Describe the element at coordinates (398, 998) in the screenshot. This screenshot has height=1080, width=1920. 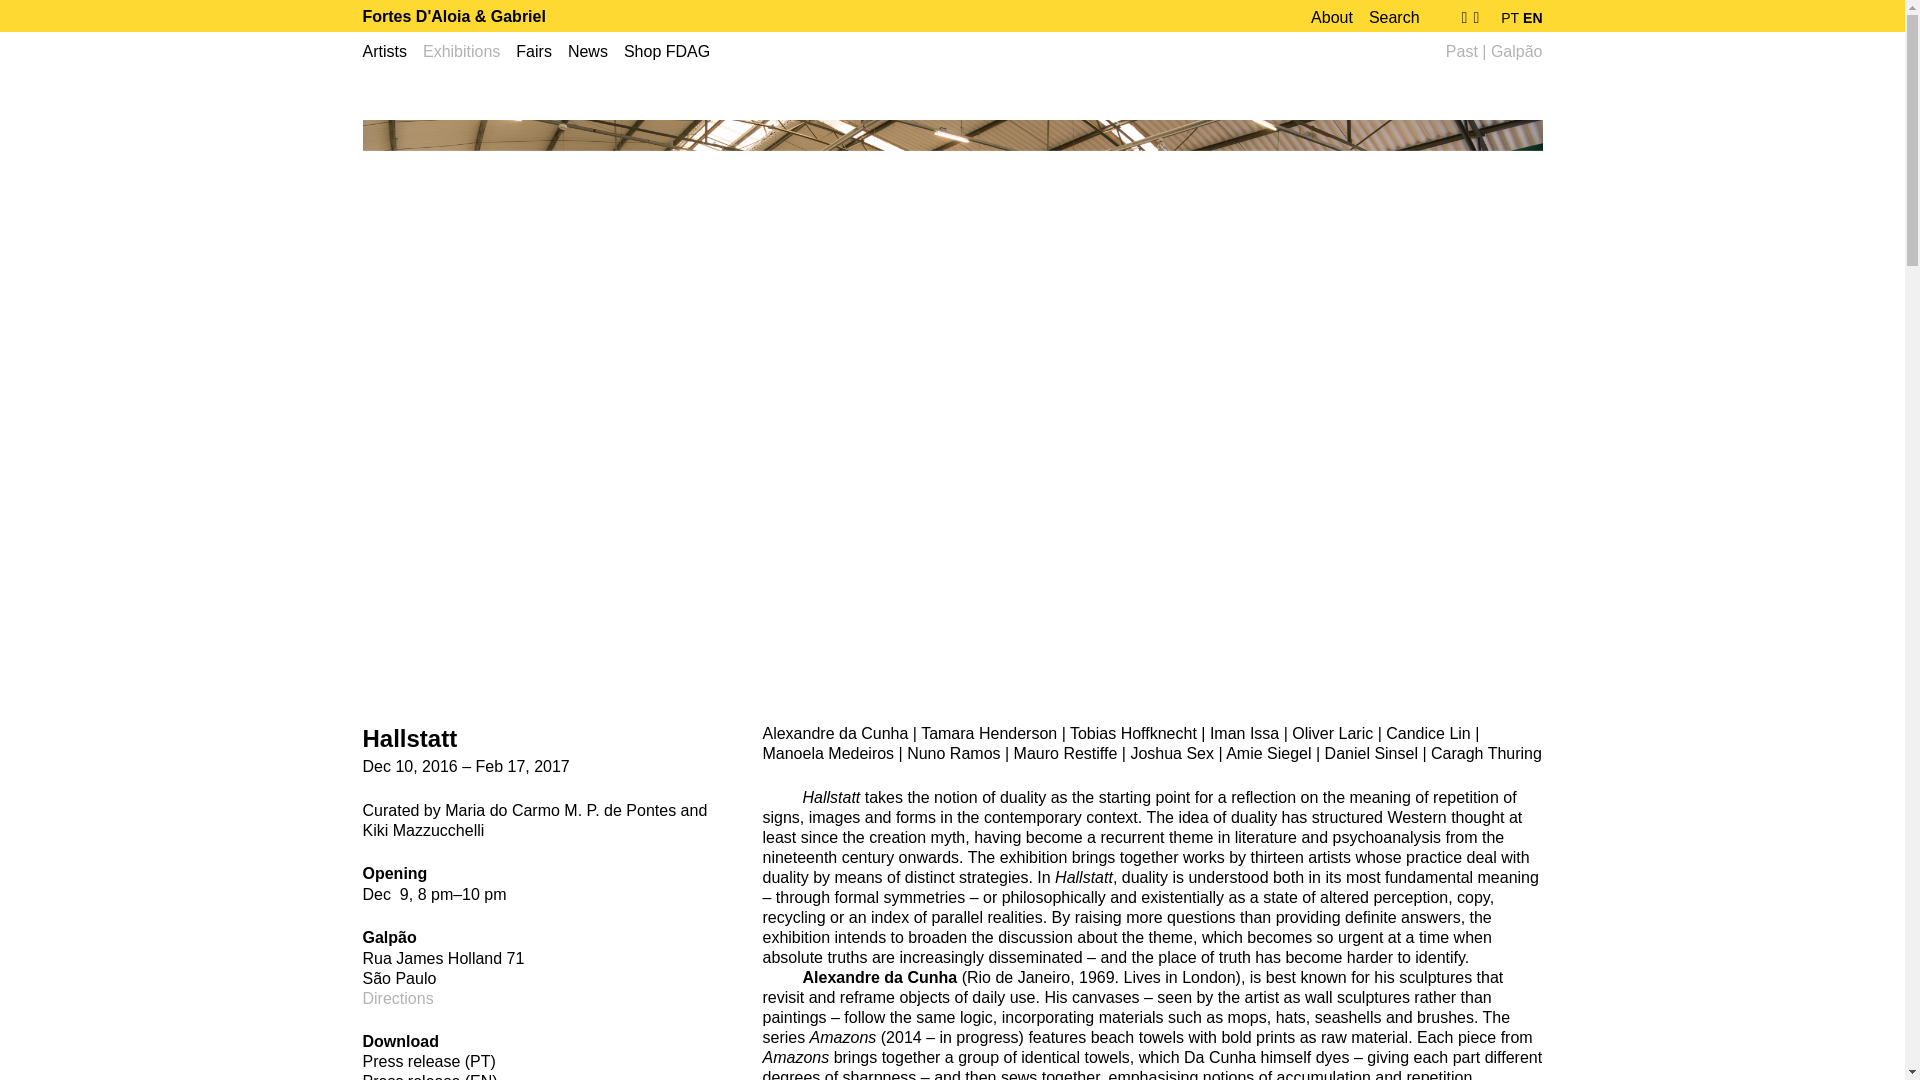
I see `Directions` at that location.